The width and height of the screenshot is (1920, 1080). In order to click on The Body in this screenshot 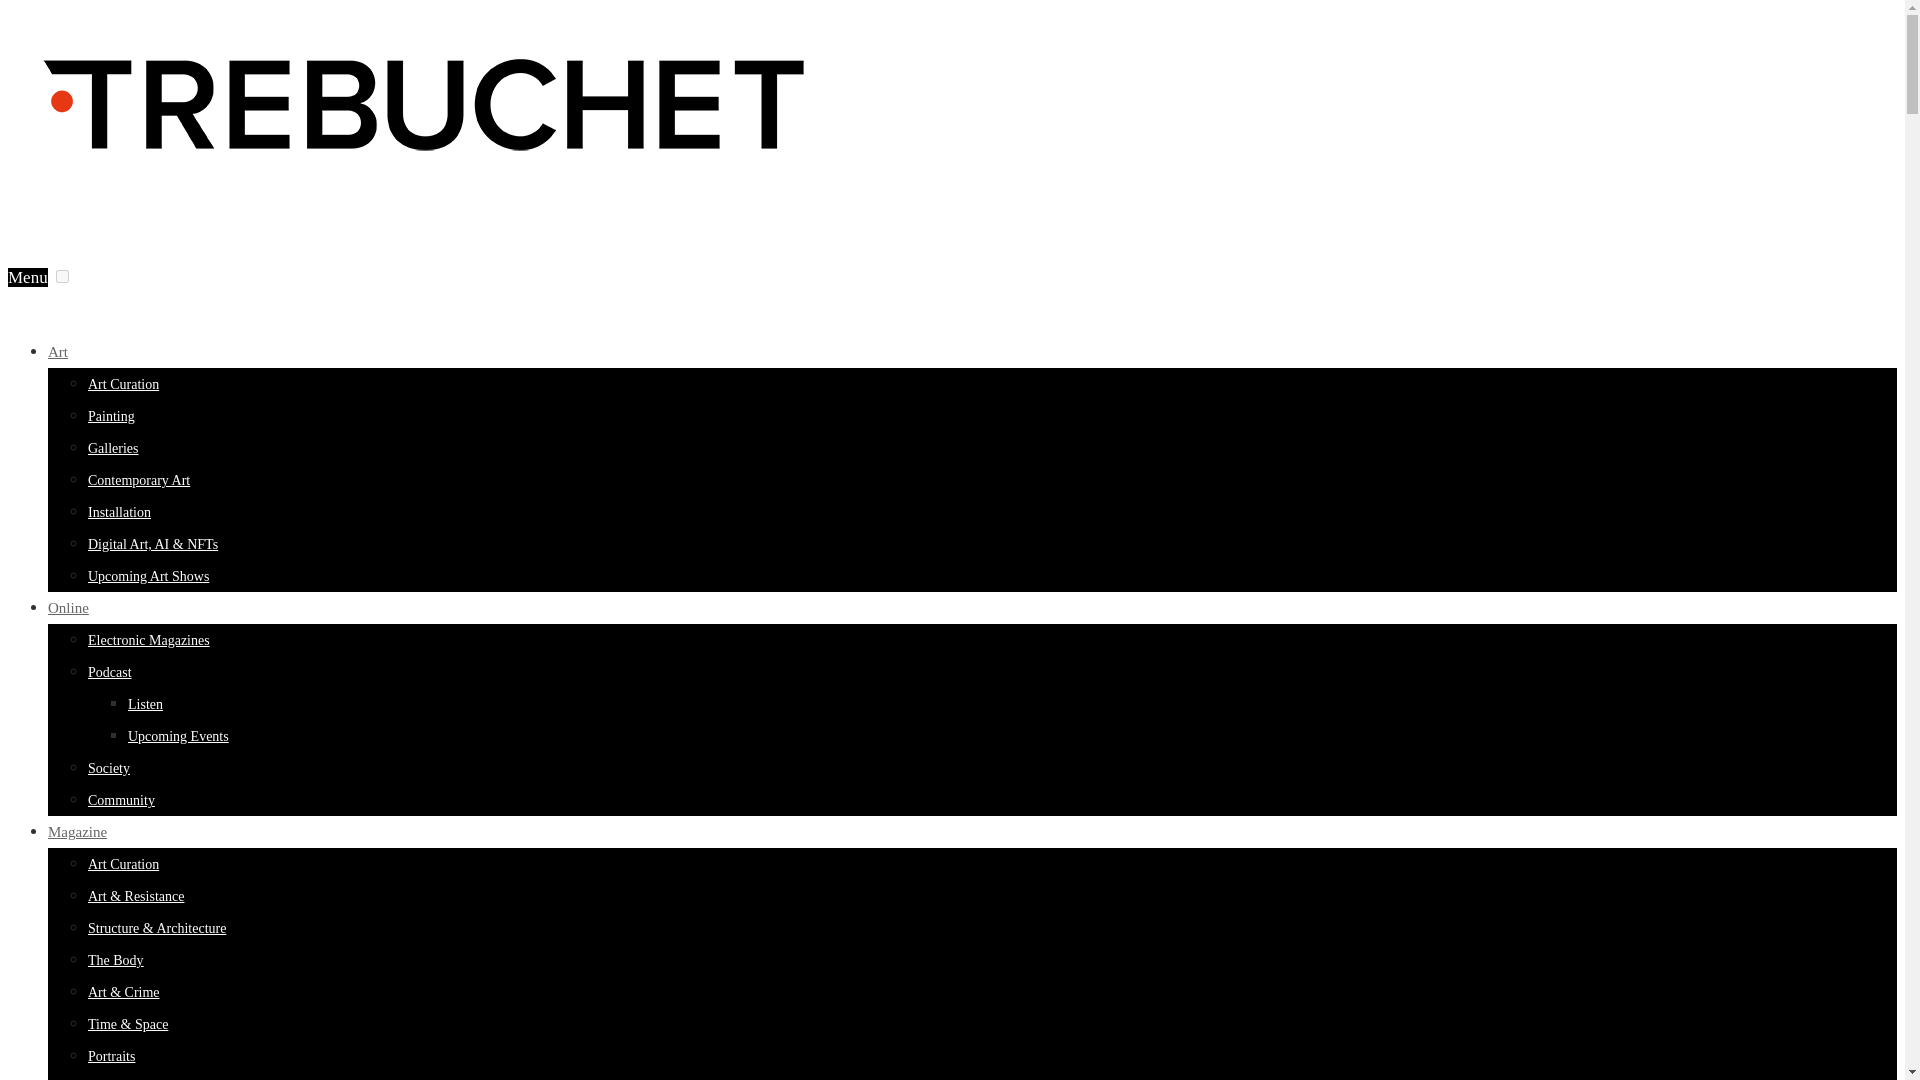, I will do `click(116, 960)`.